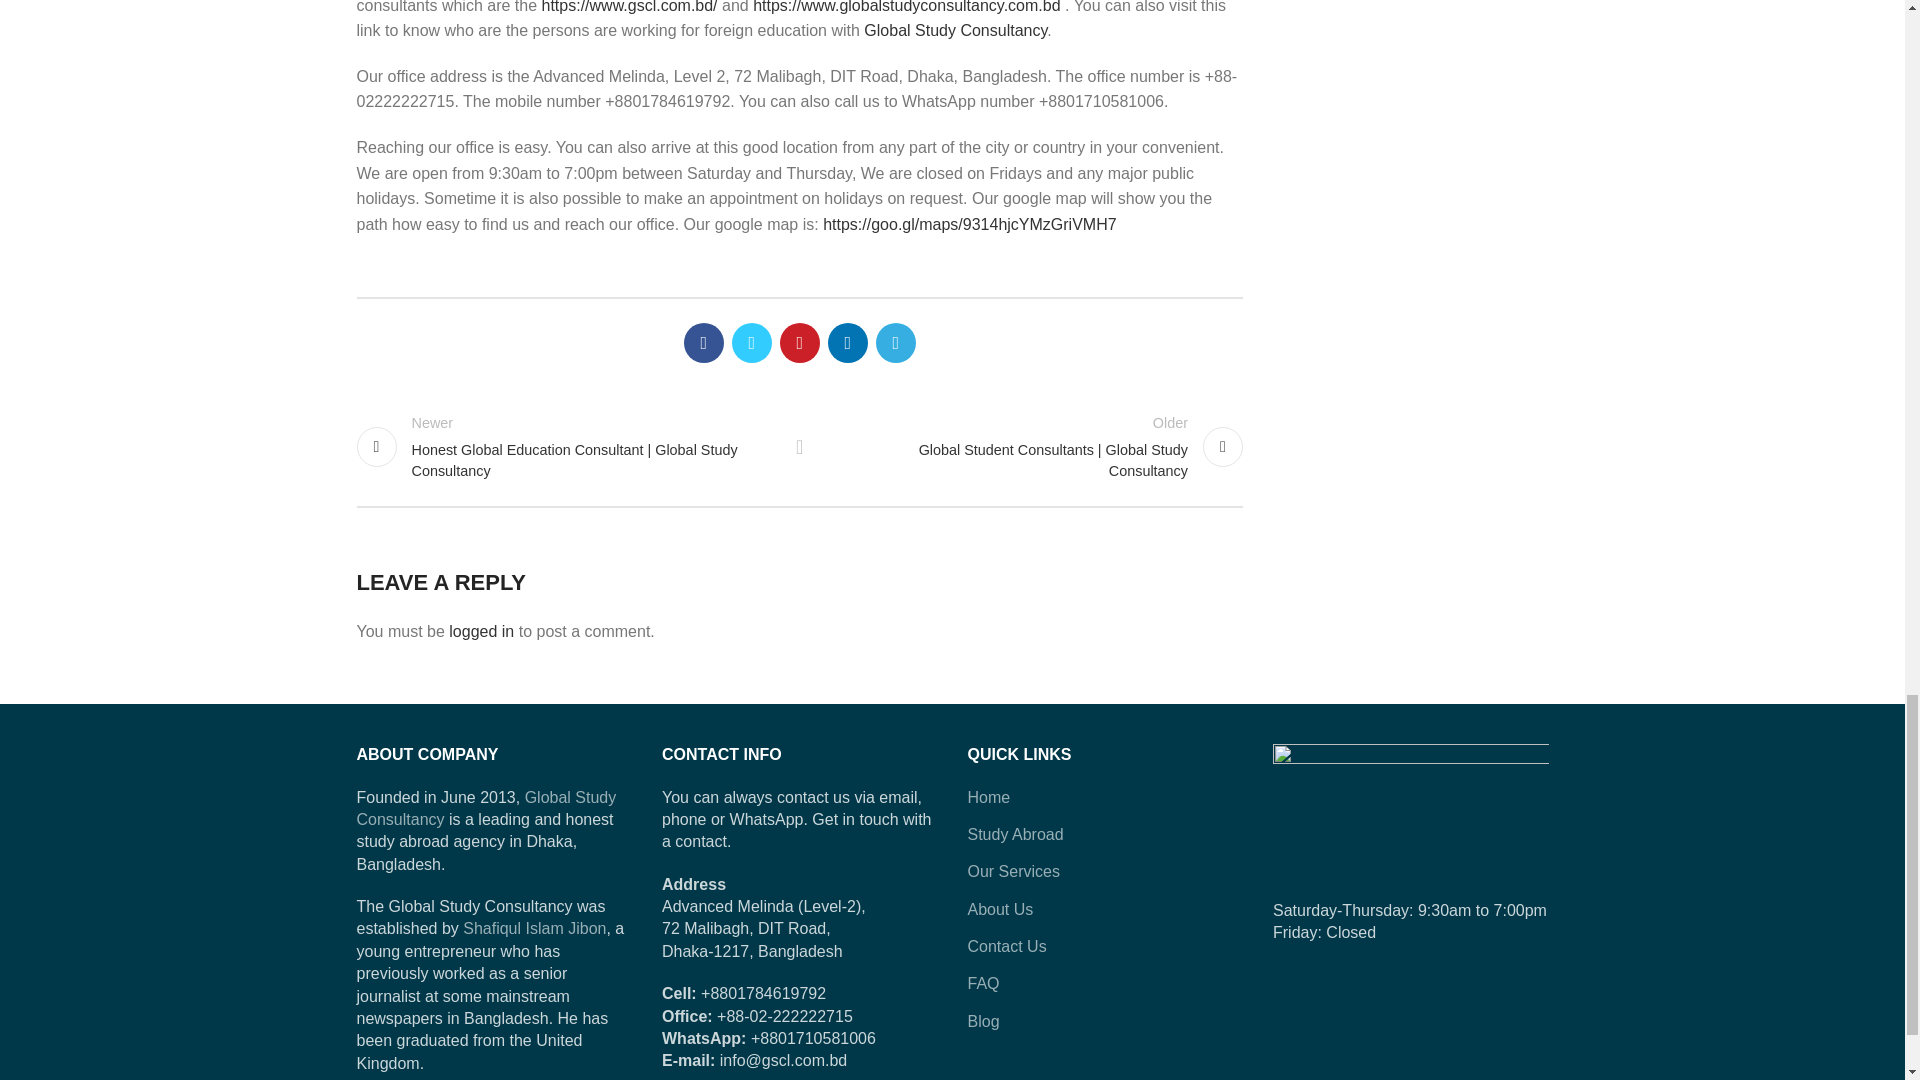 The image size is (1920, 1080). Describe the element at coordinates (955, 30) in the screenshot. I see `Global Study Consultancy` at that location.